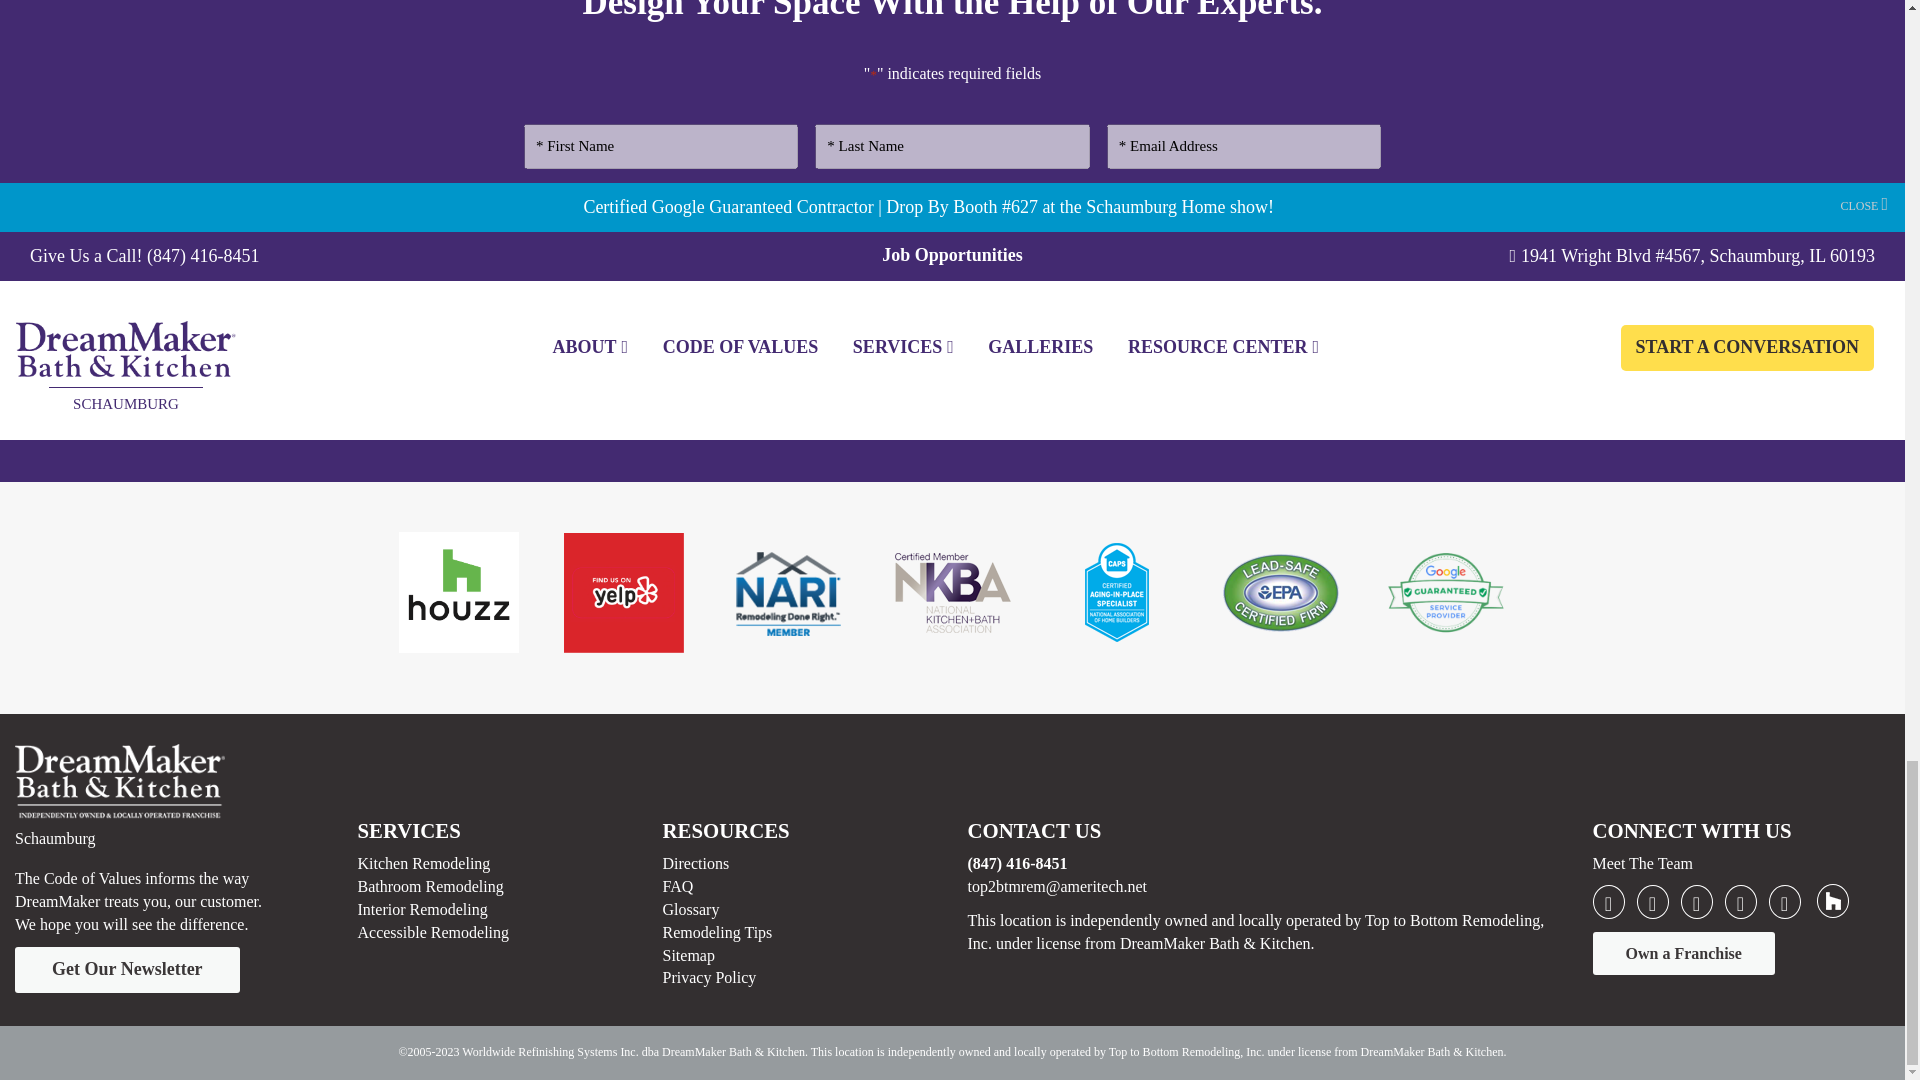 This screenshot has width=1920, height=1080. What do you see at coordinates (924, 312) in the screenshot?
I see `Bathroom Remodeling` at bounding box center [924, 312].